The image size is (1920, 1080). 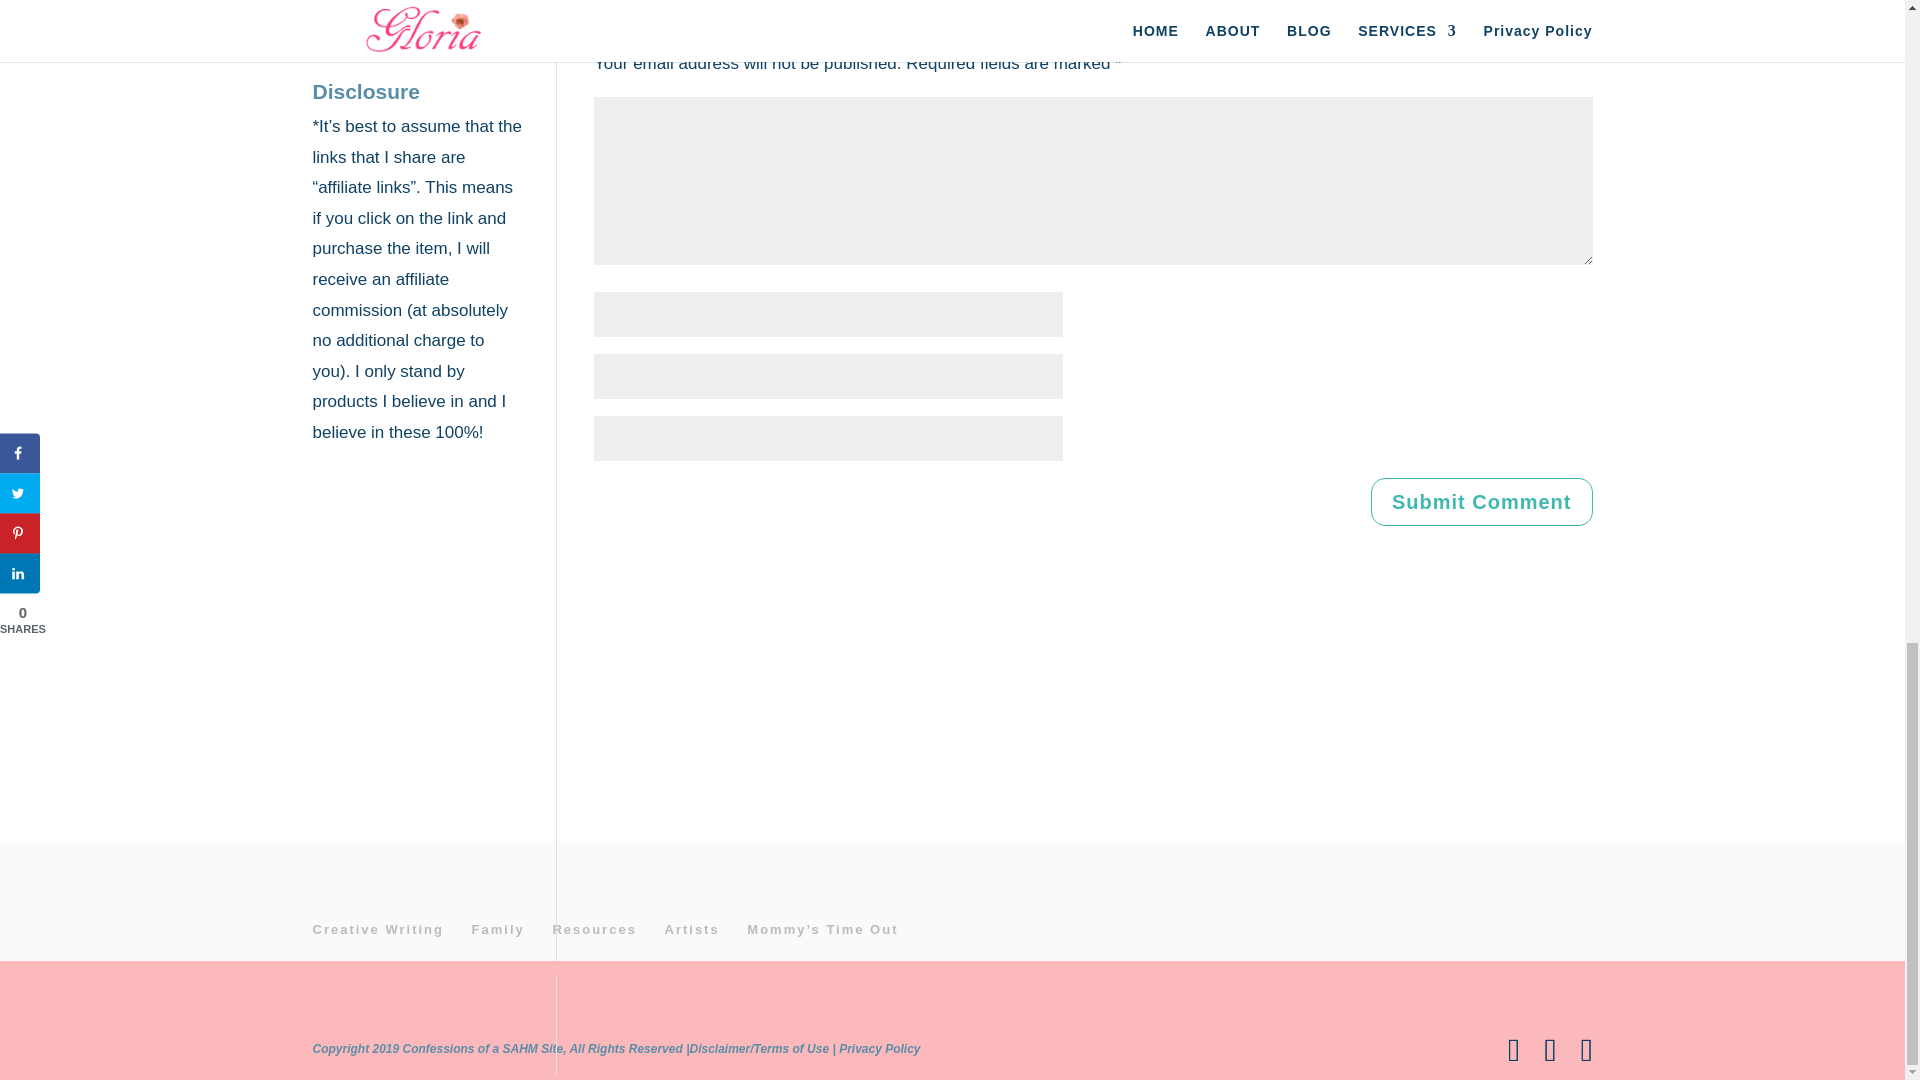 What do you see at coordinates (498, 930) in the screenshot?
I see `Family` at bounding box center [498, 930].